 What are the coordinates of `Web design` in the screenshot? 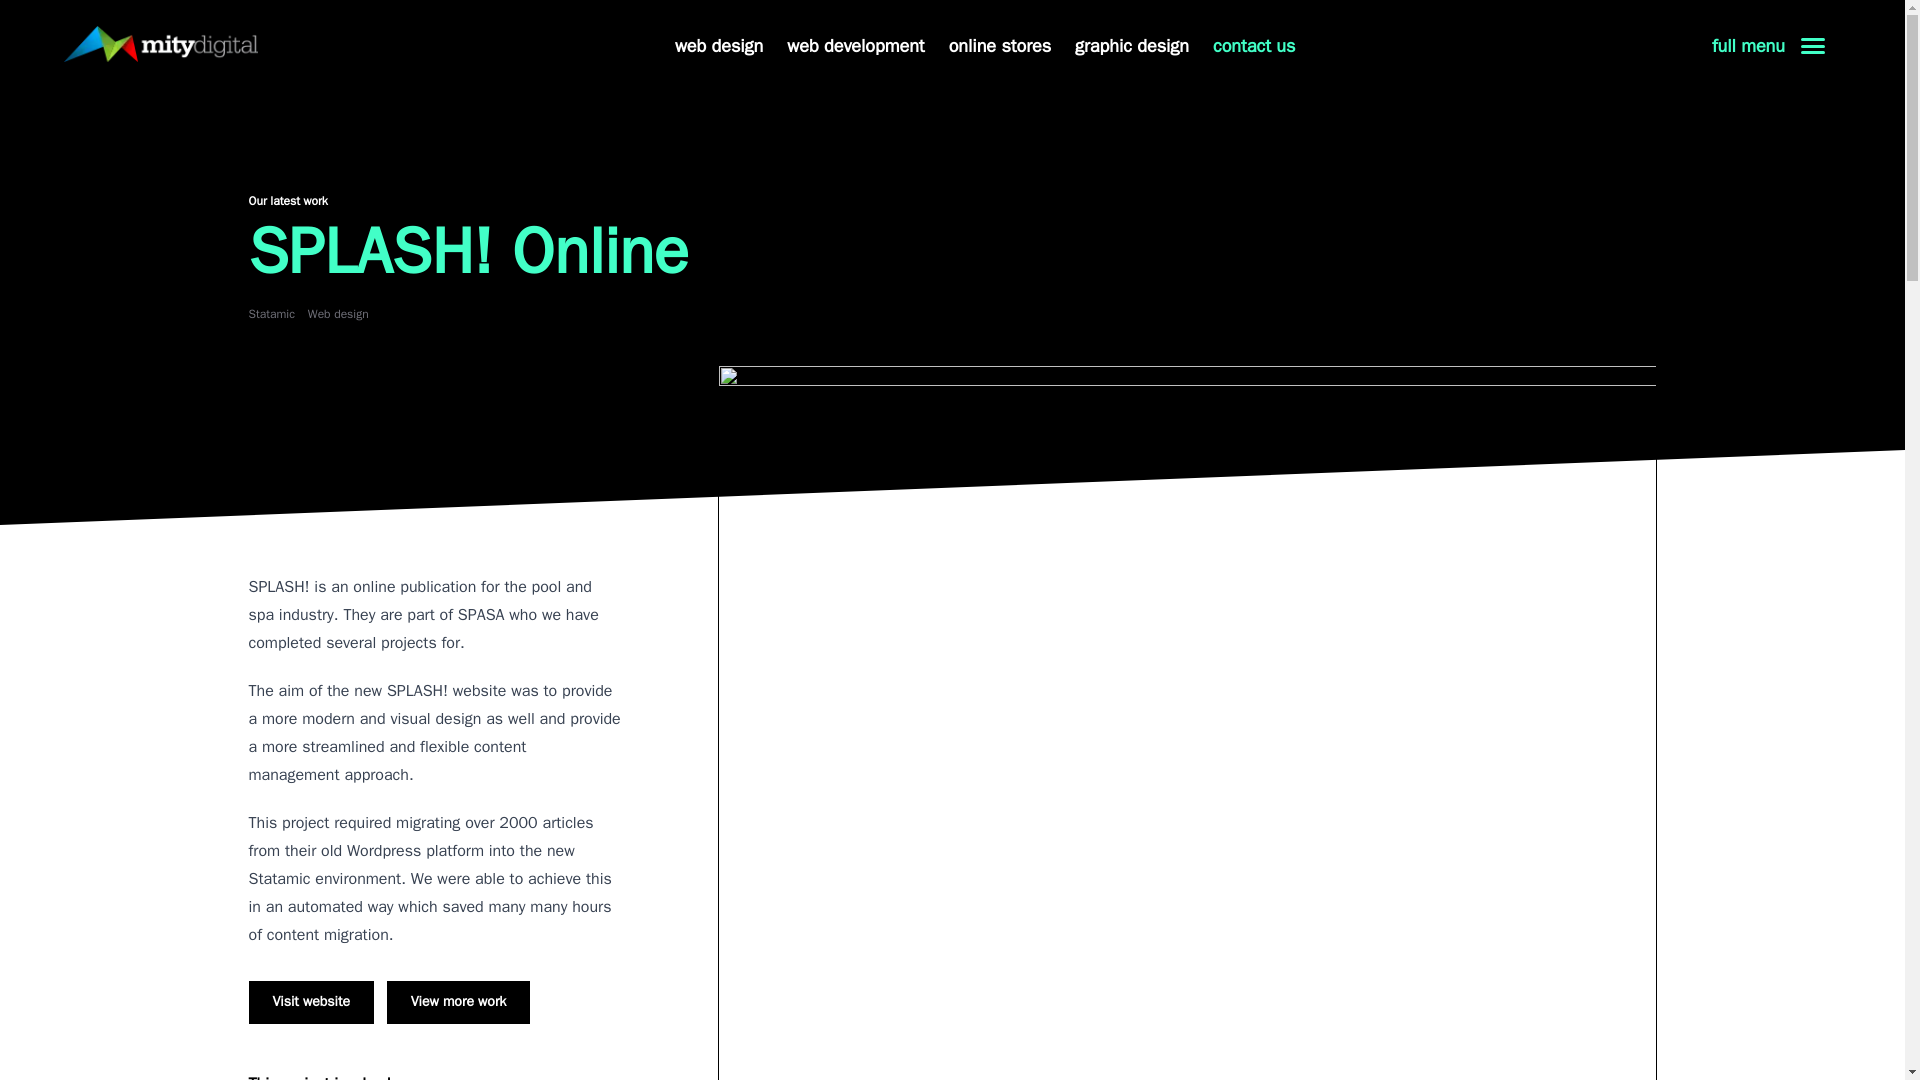 It's located at (338, 313).